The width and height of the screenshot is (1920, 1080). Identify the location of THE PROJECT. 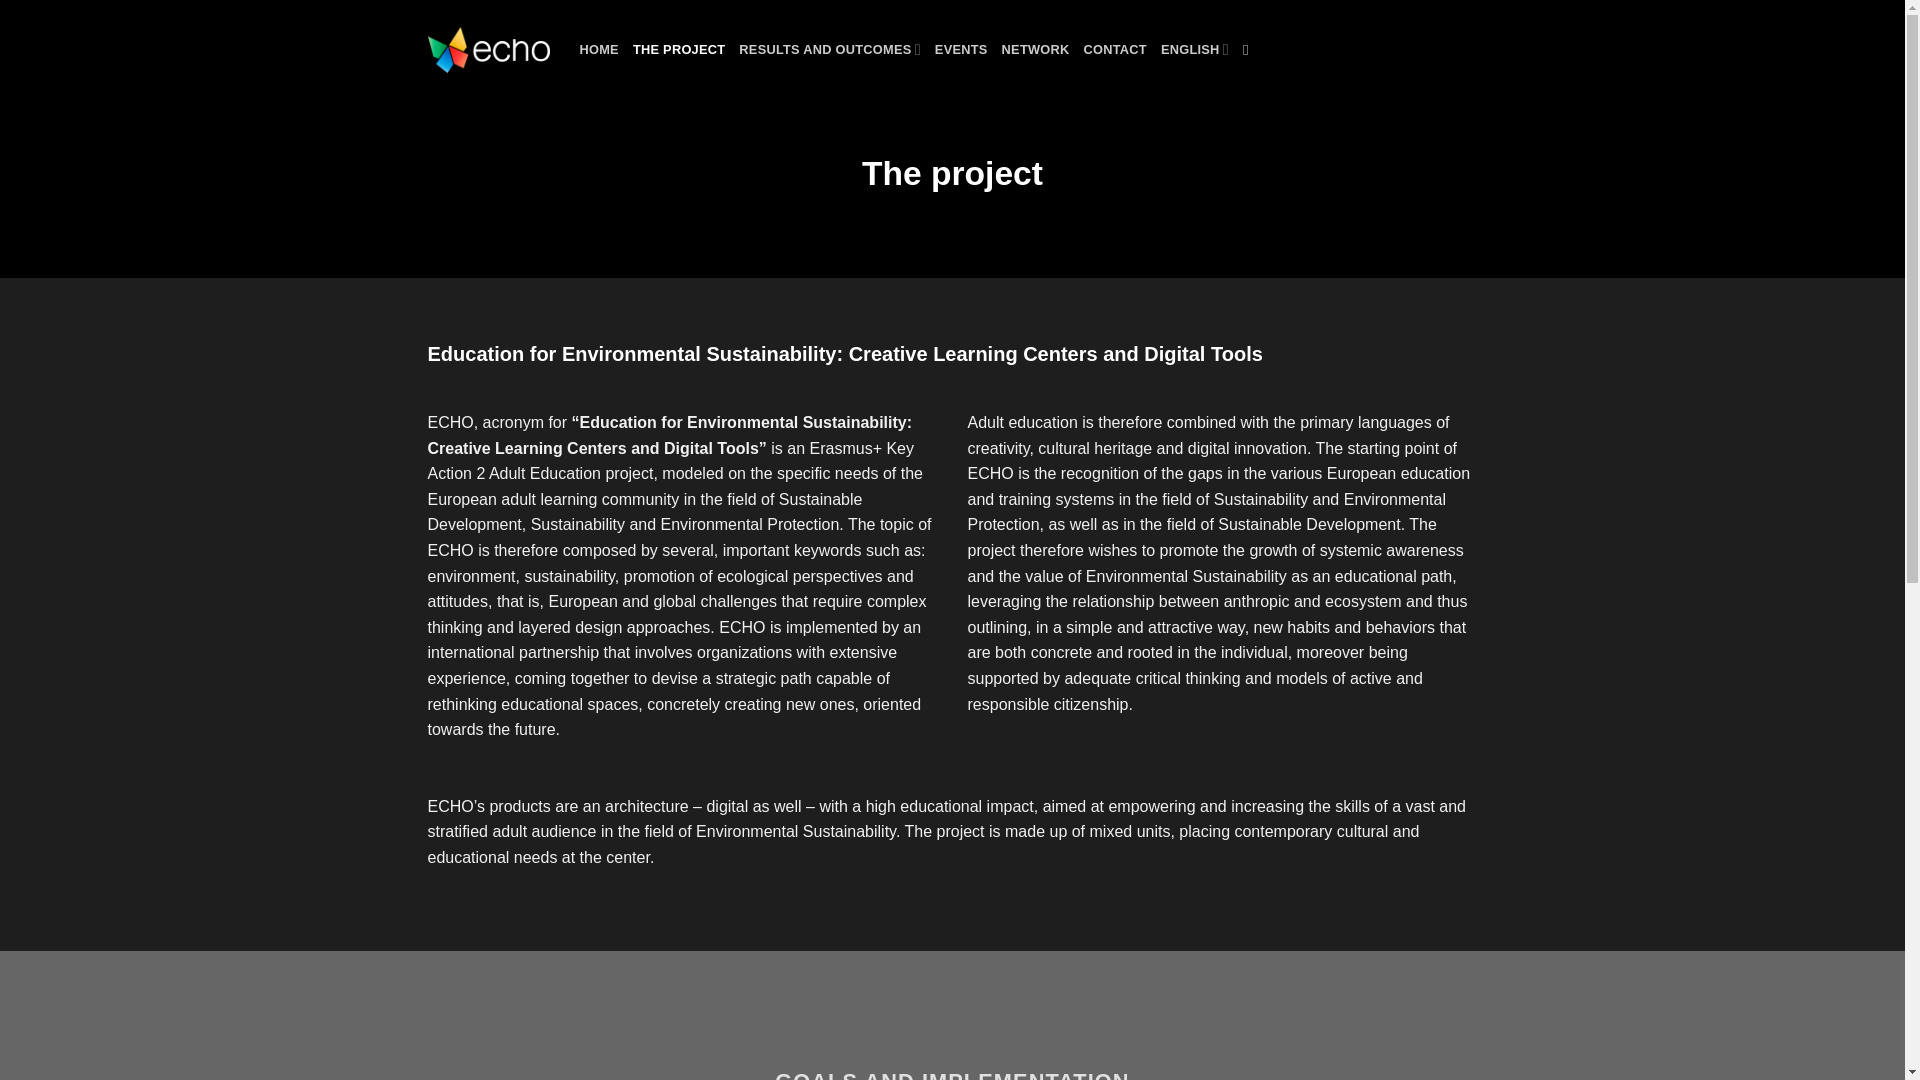
(679, 50).